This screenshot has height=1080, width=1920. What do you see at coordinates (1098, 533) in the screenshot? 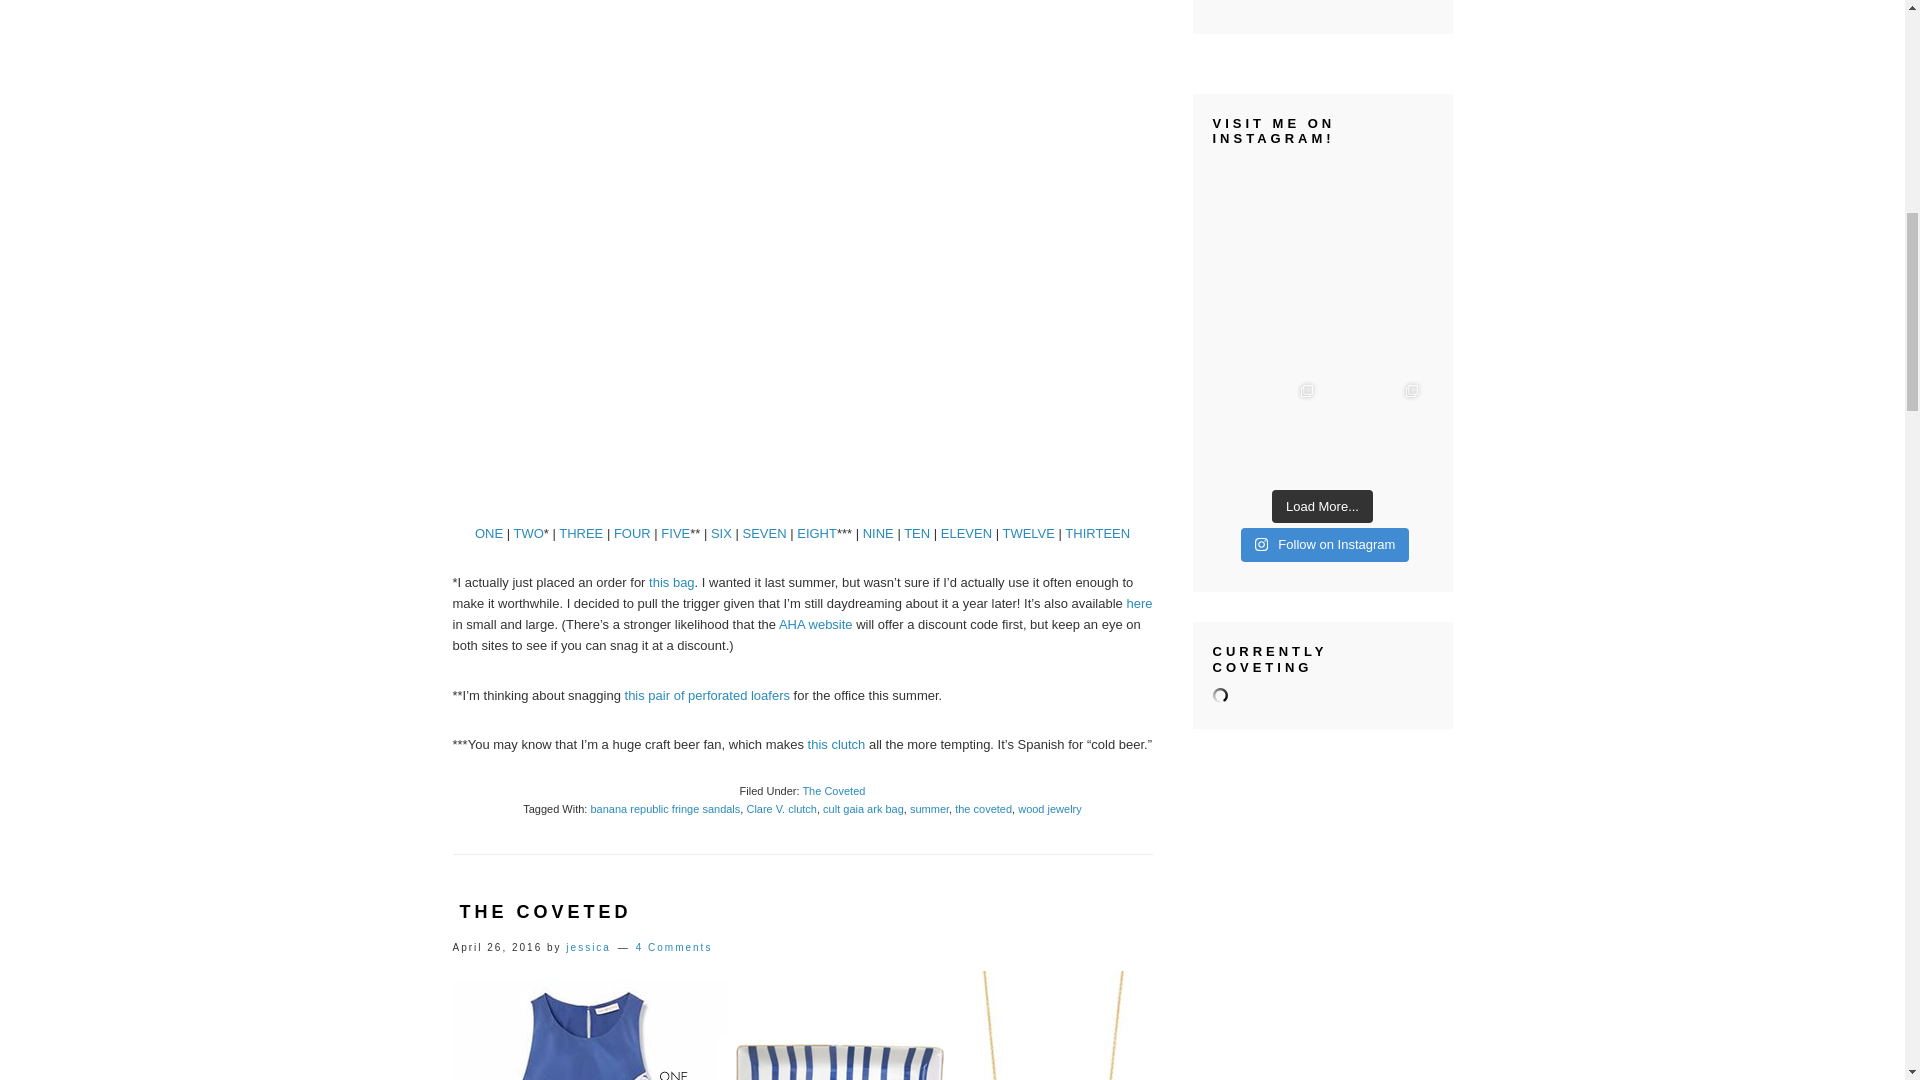
I see `THIRTEEN` at bounding box center [1098, 533].